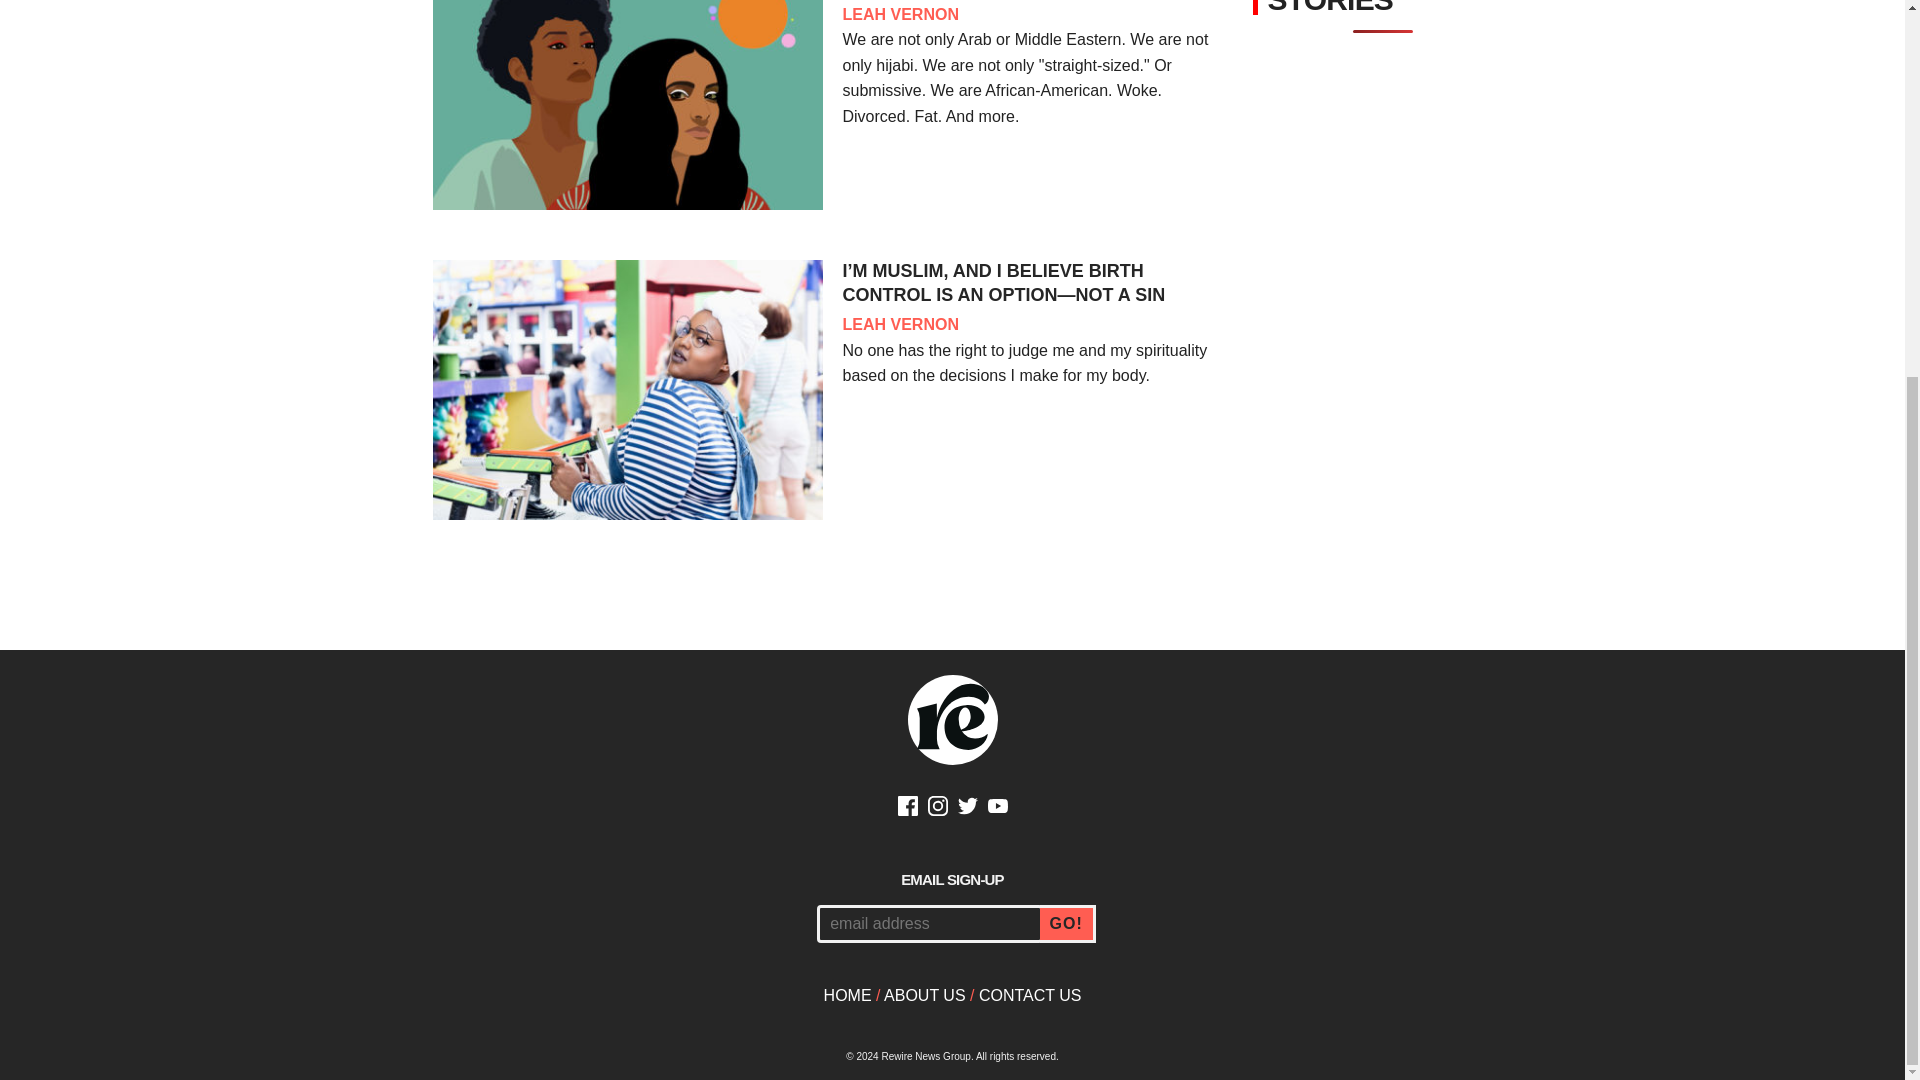  I want to click on LEAH VERNON, so click(900, 14).